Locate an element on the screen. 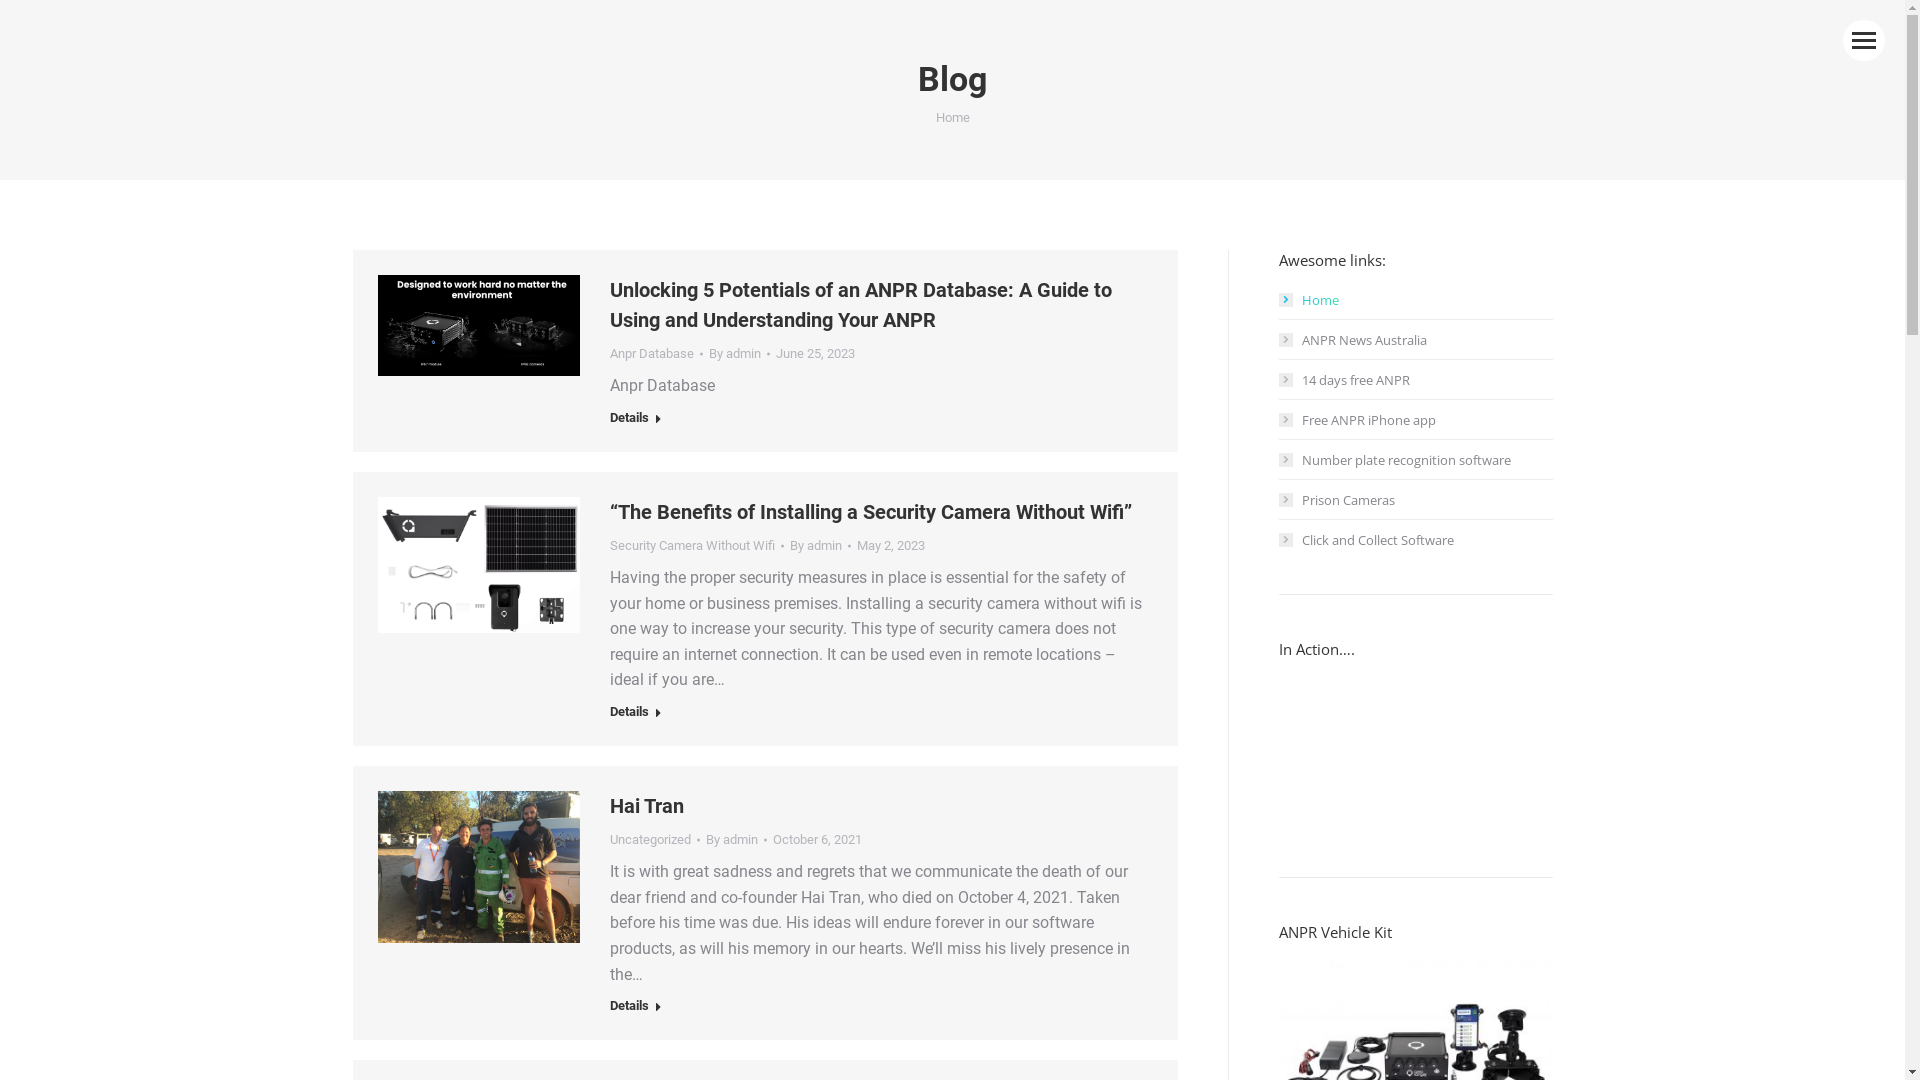  ANPR News Australia is located at coordinates (1352, 340).